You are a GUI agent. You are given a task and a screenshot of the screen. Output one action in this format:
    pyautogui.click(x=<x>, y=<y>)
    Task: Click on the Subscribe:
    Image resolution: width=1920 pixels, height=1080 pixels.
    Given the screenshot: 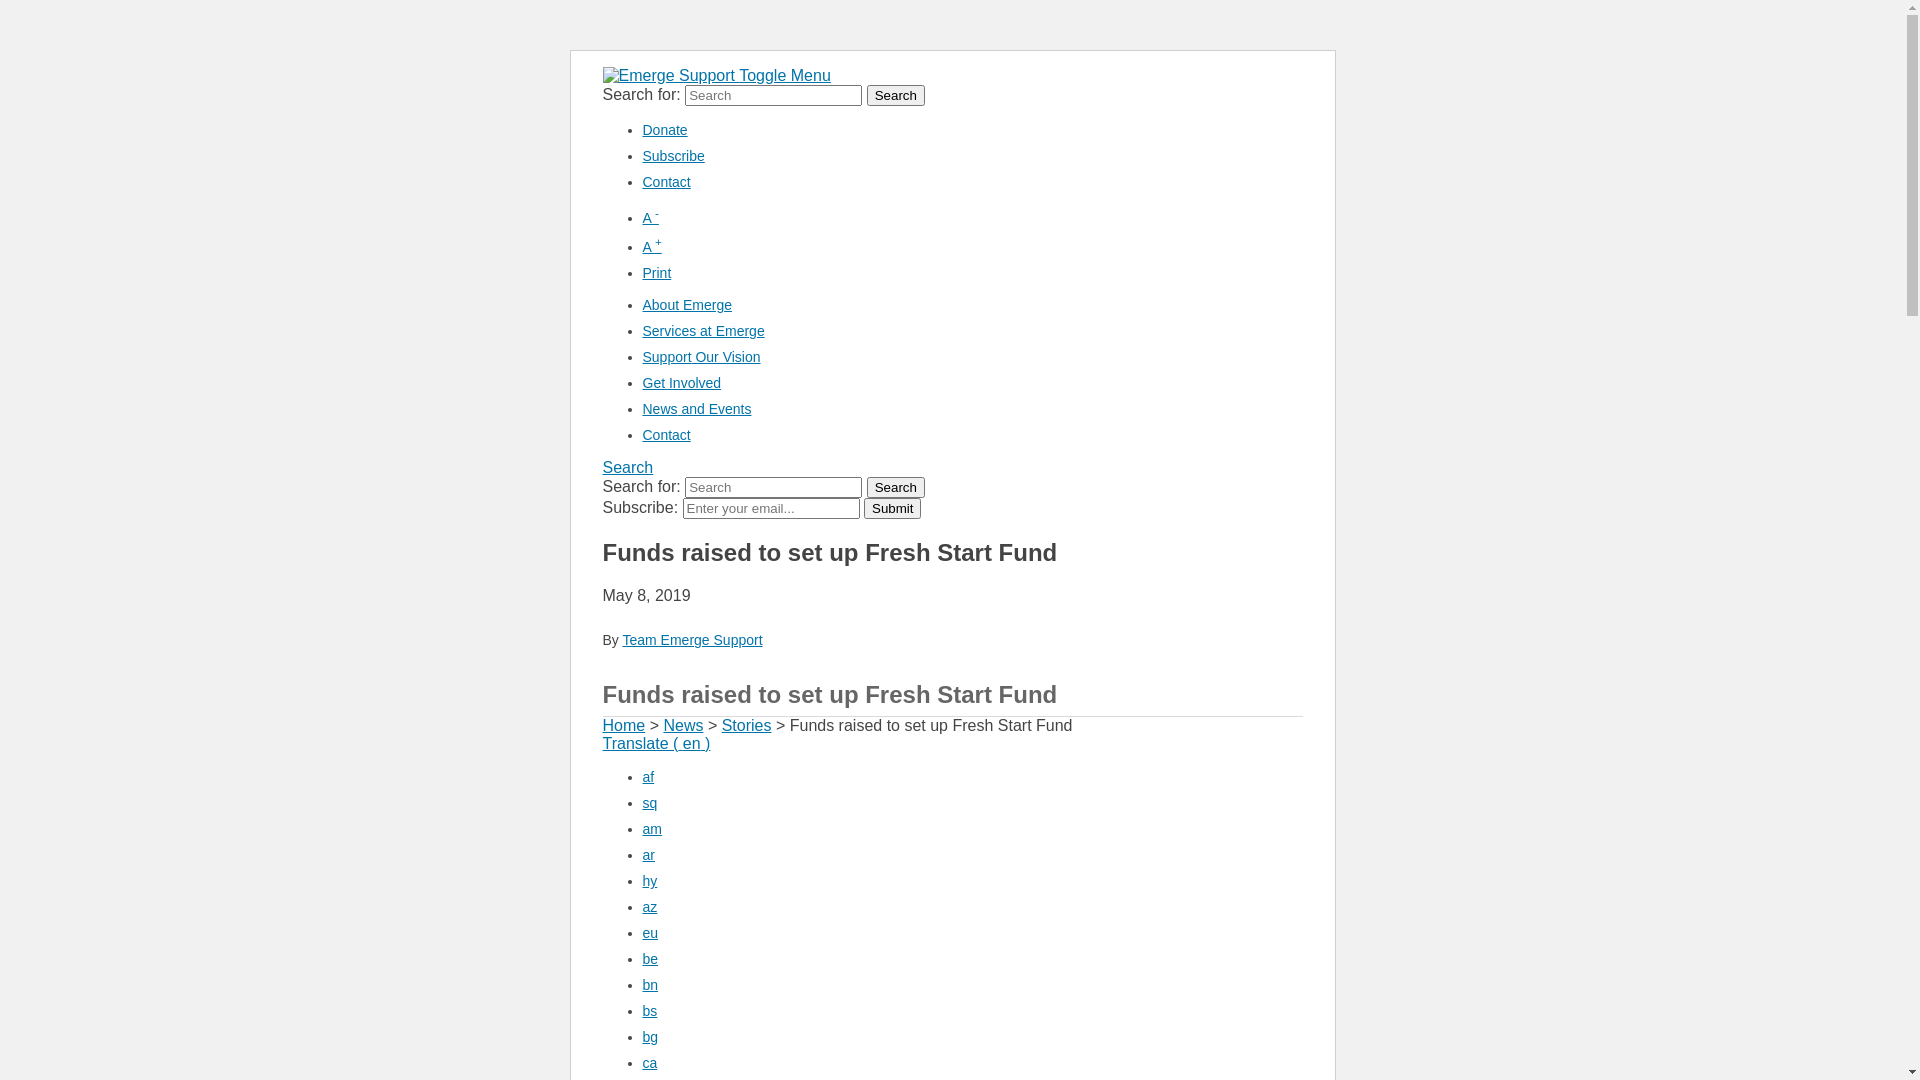 What is the action you would take?
    pyautogui.click(x=772, y=508)
    